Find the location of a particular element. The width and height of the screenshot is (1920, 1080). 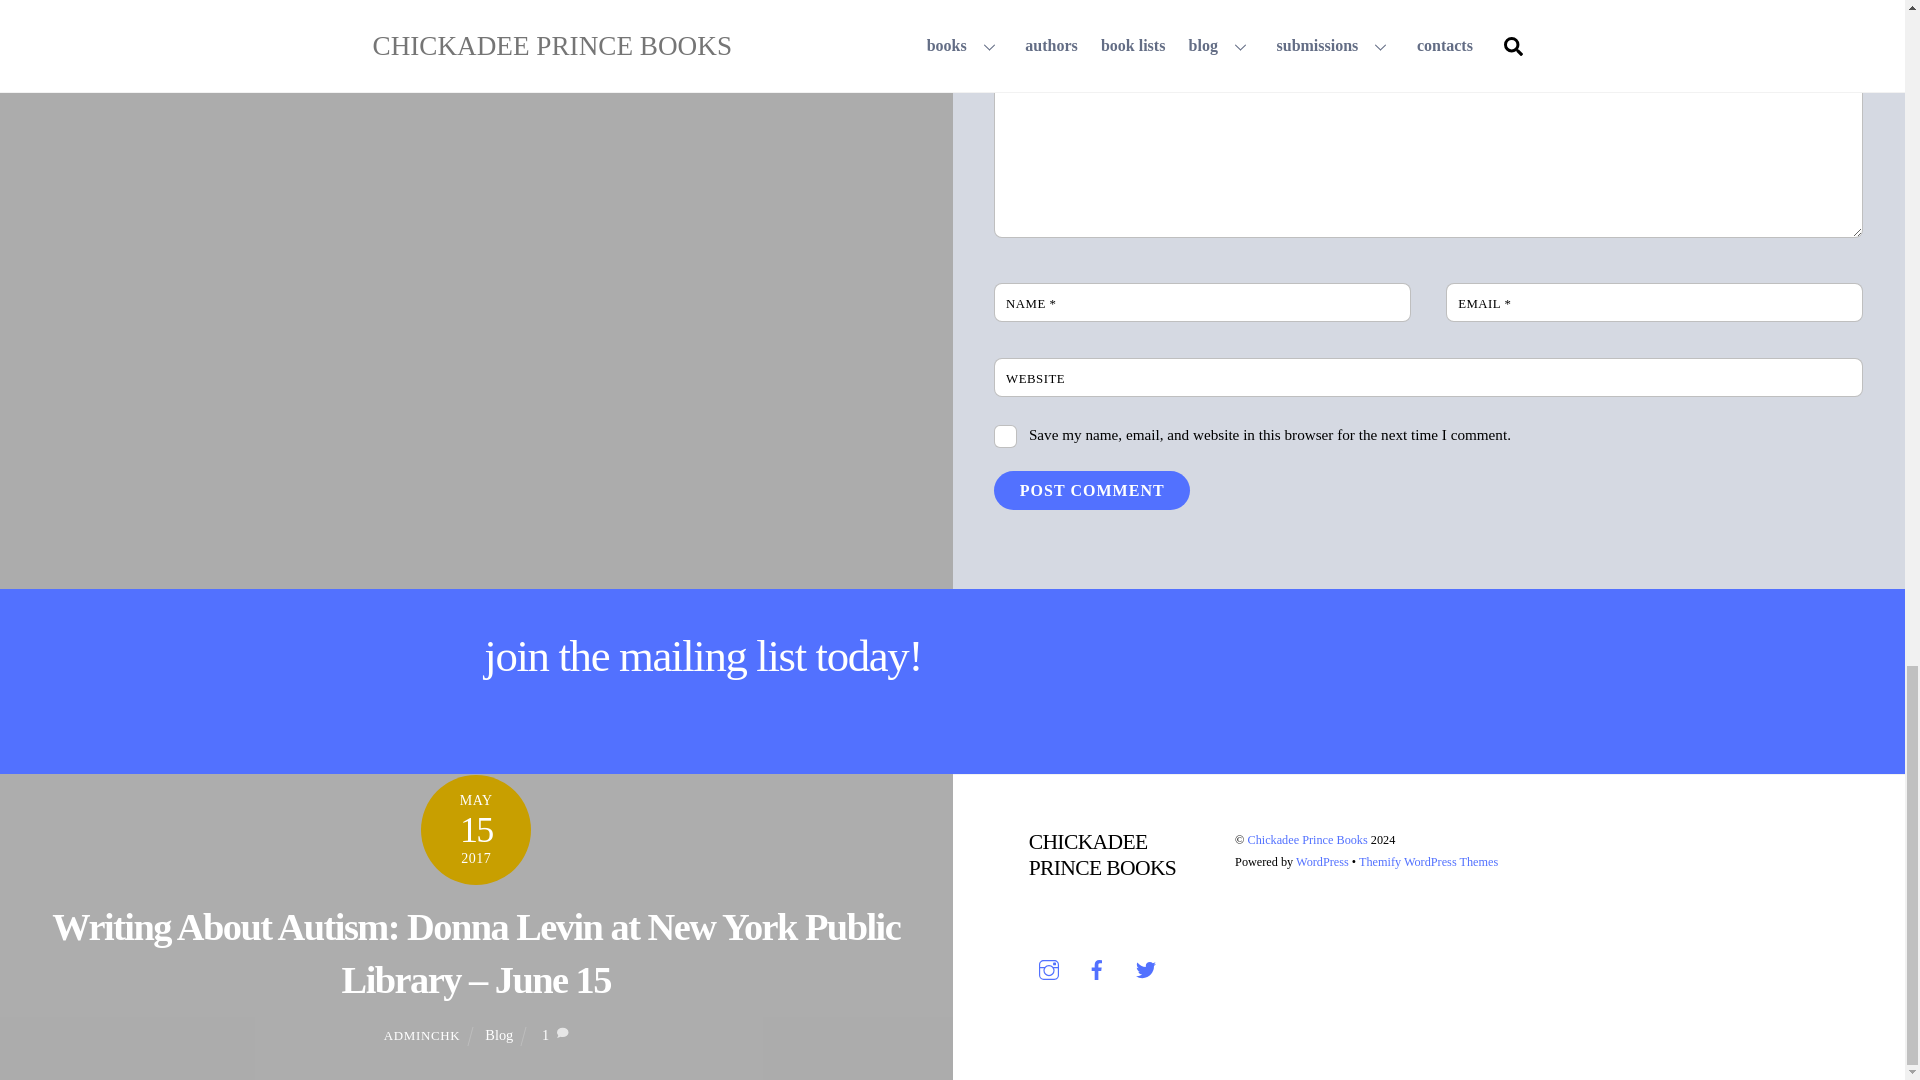

yes is located at coordinates (1006, 436).